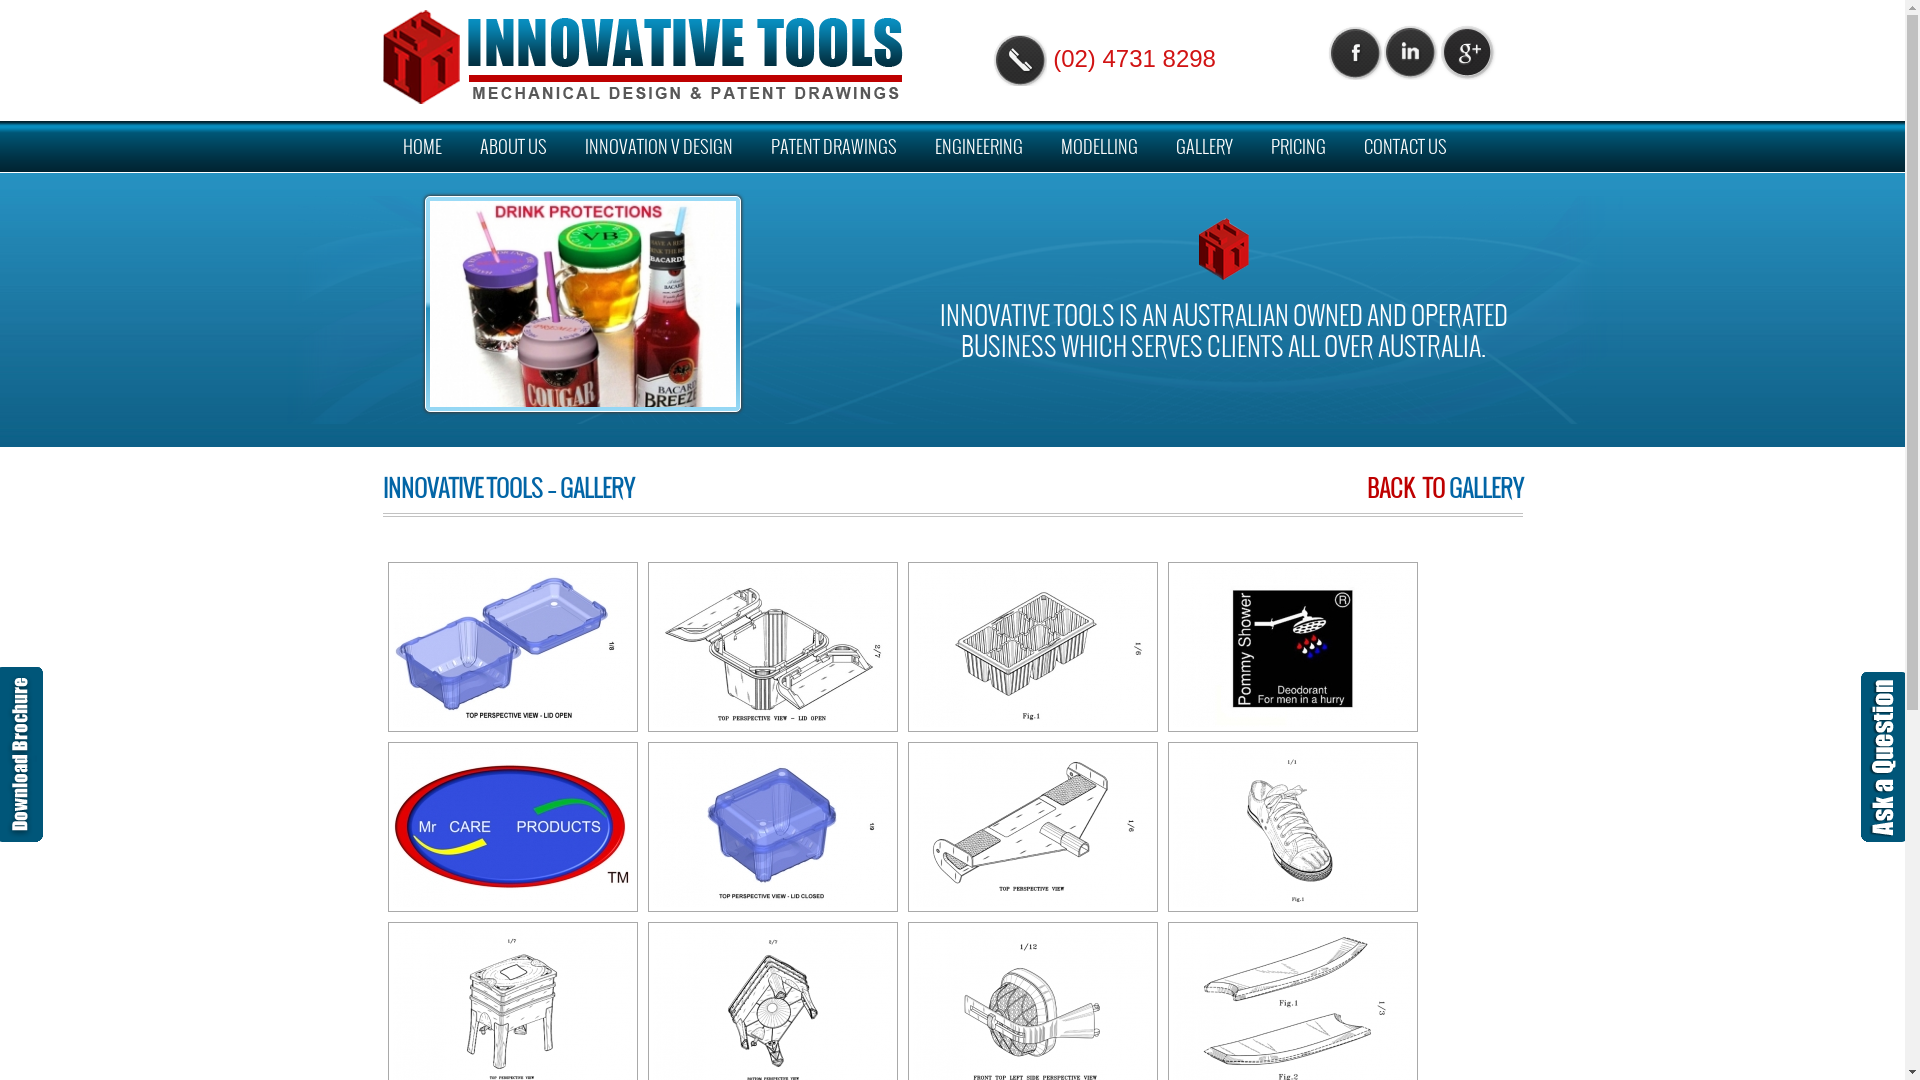  What do you see at coordinates (1298, 146) in the screenshot?
I see `PRICING` at bounding box center [1298, 146].